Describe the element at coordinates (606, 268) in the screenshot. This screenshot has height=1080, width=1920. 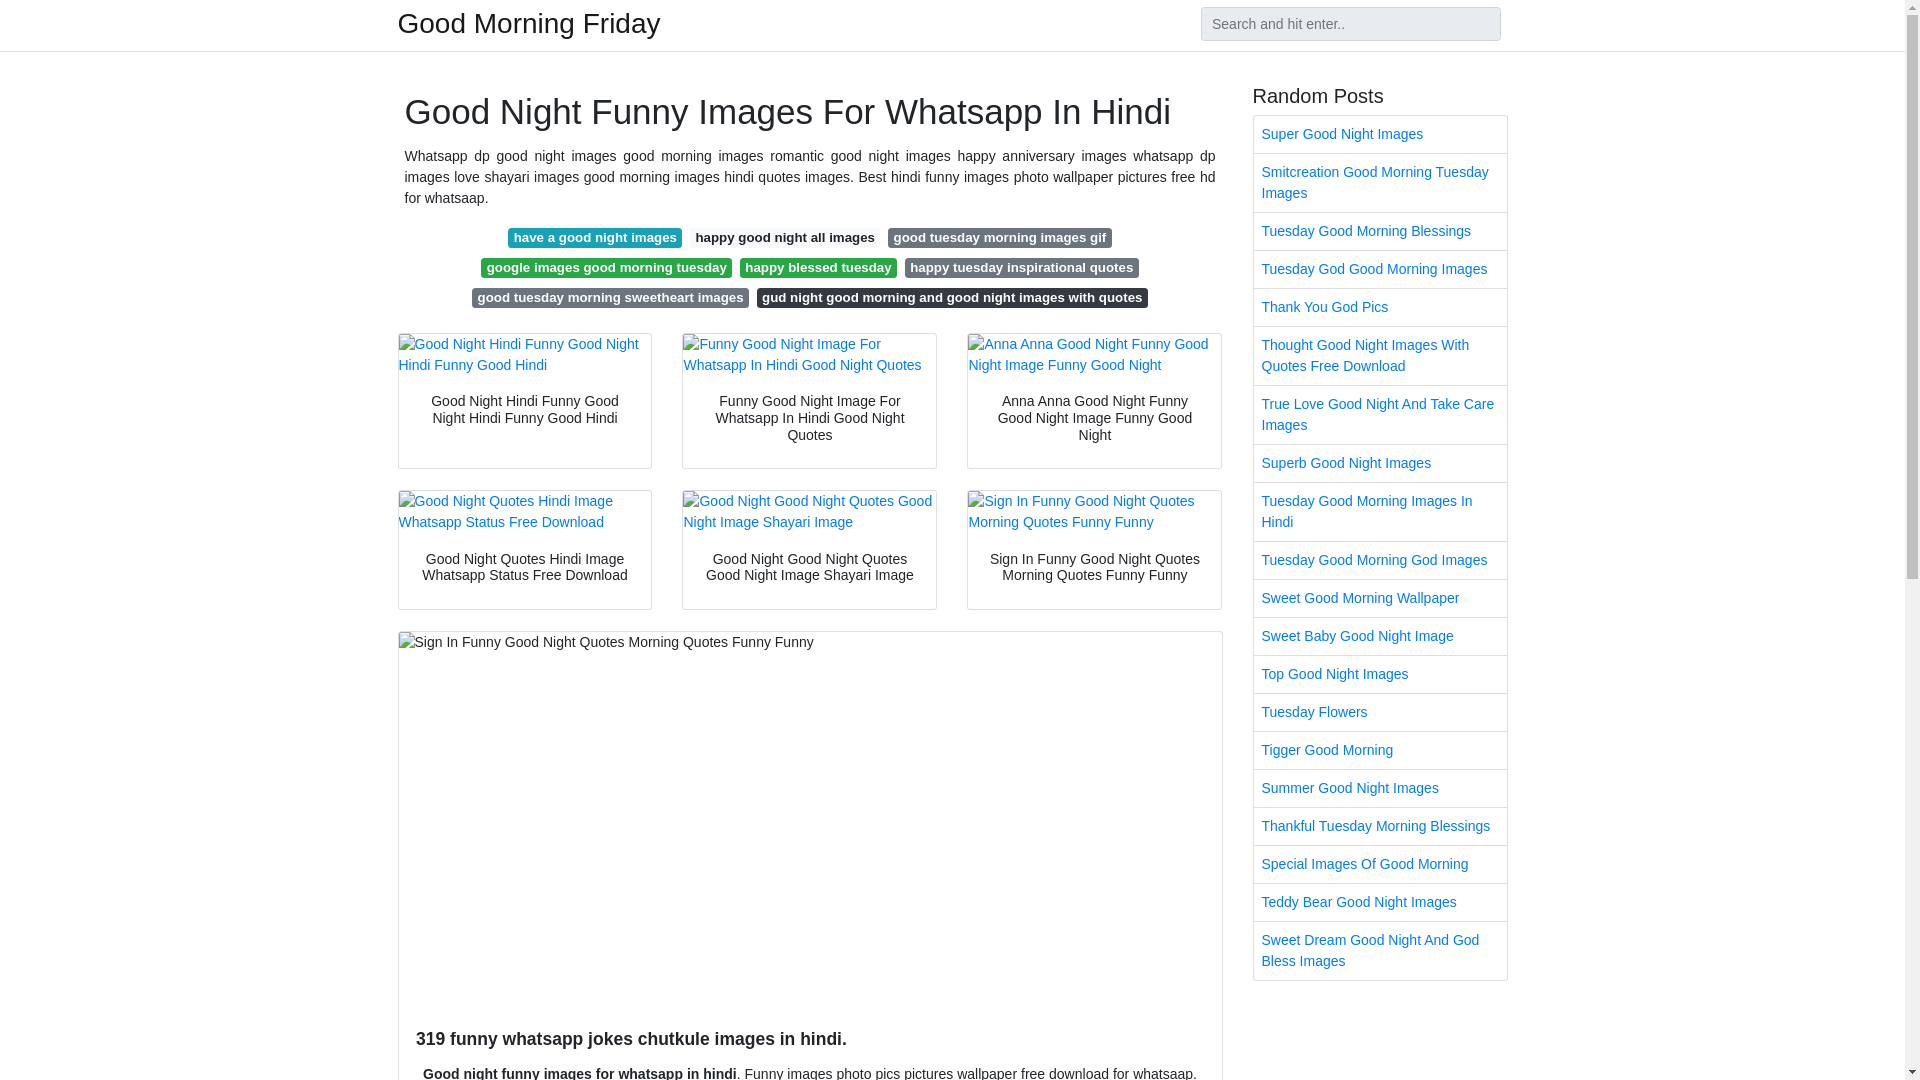
I see `google images good morning tuesday` at that location.